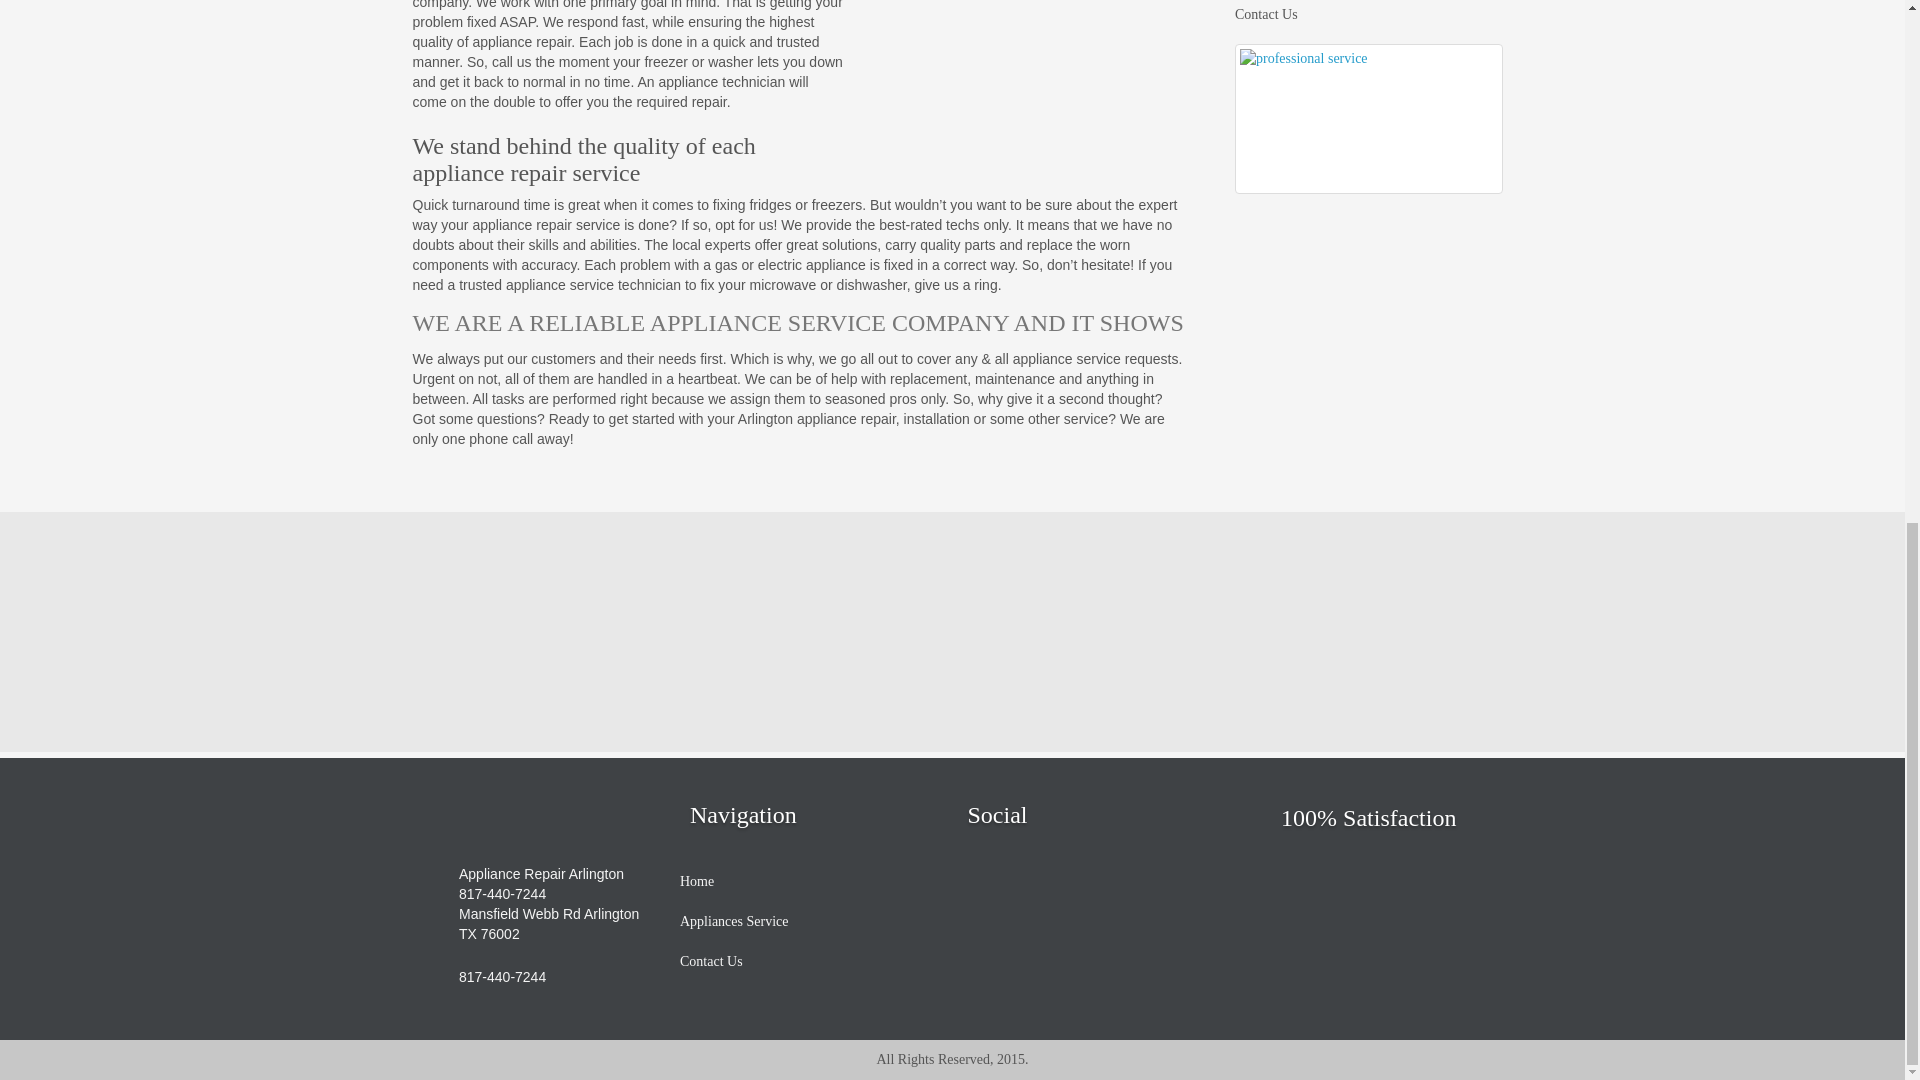 Image resolution: width=1920 pixels, height=1080 pixels. Describe the element at coordinates (711, 961) in the screenshot. I see `Contact Us` at that location.